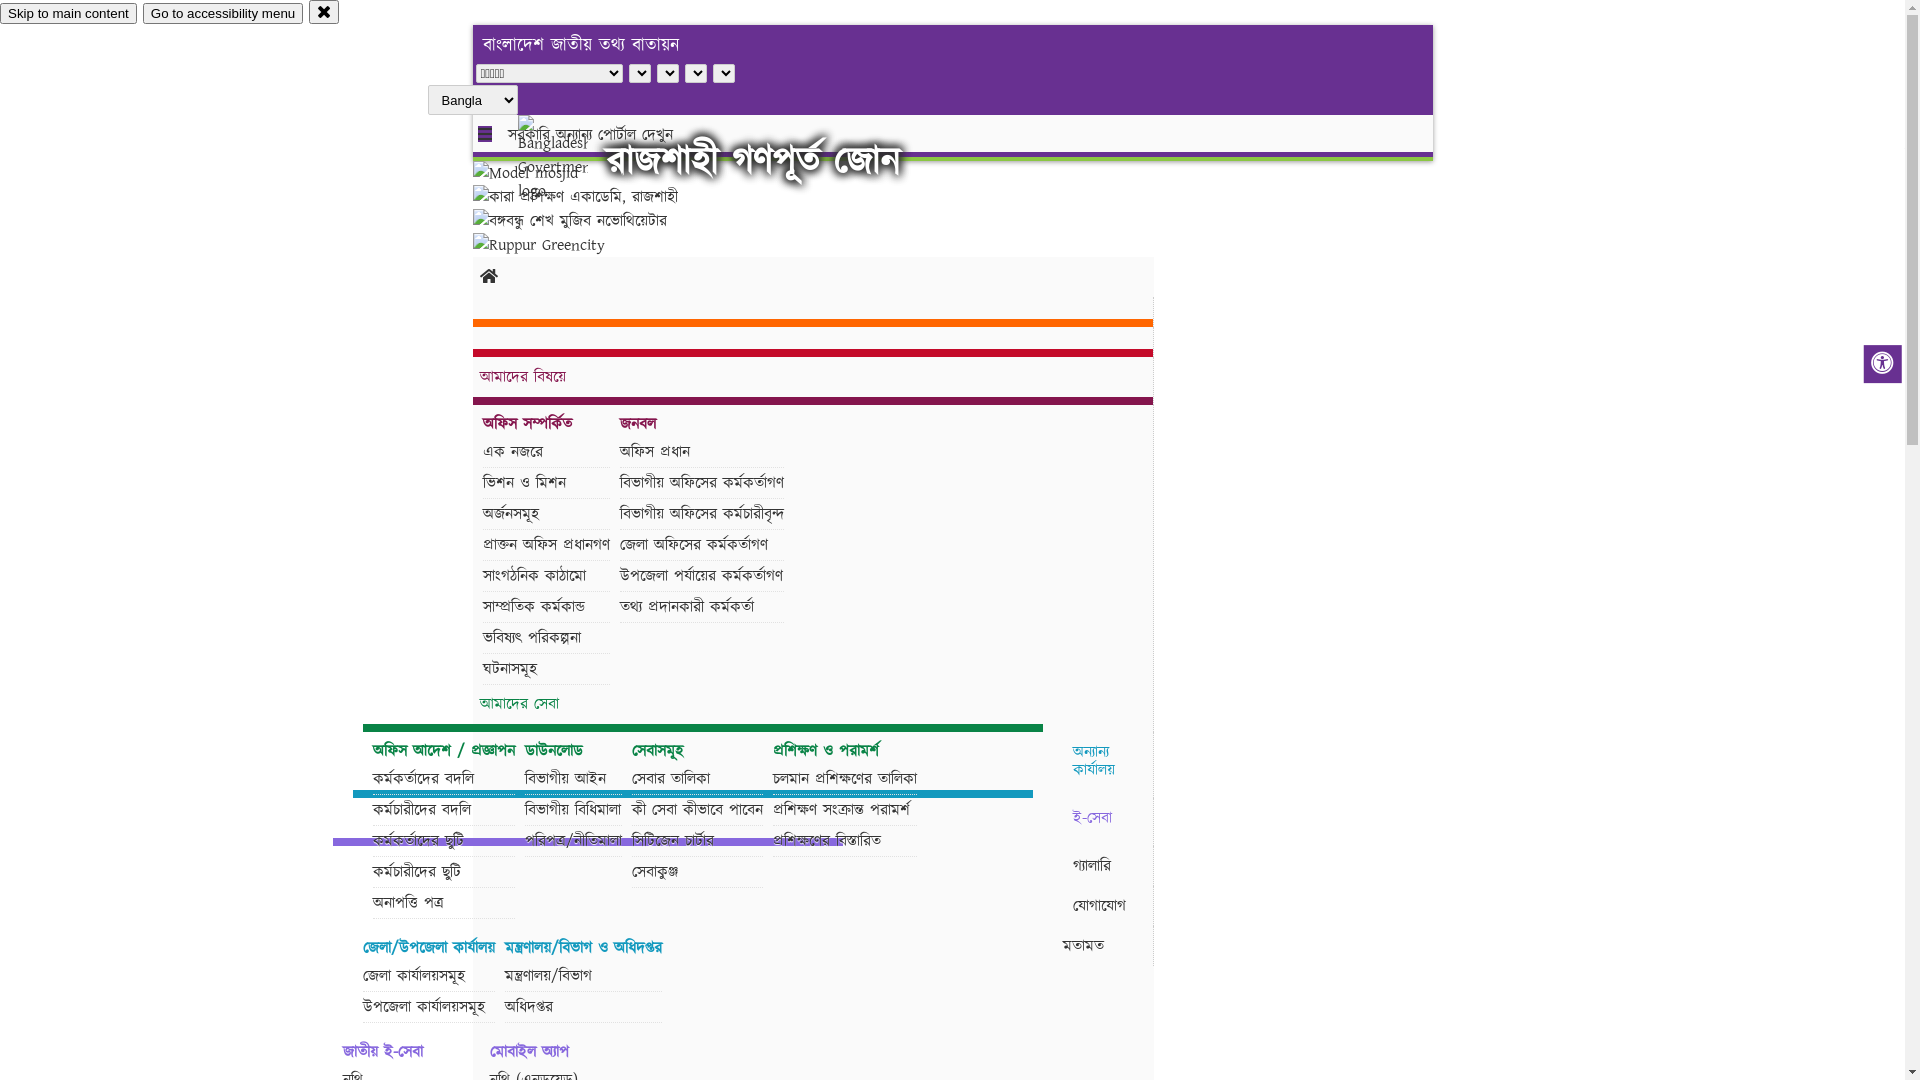 This screenshot has width=1920, height=1080. I want to click on Skip to main content, so click(68, 14).